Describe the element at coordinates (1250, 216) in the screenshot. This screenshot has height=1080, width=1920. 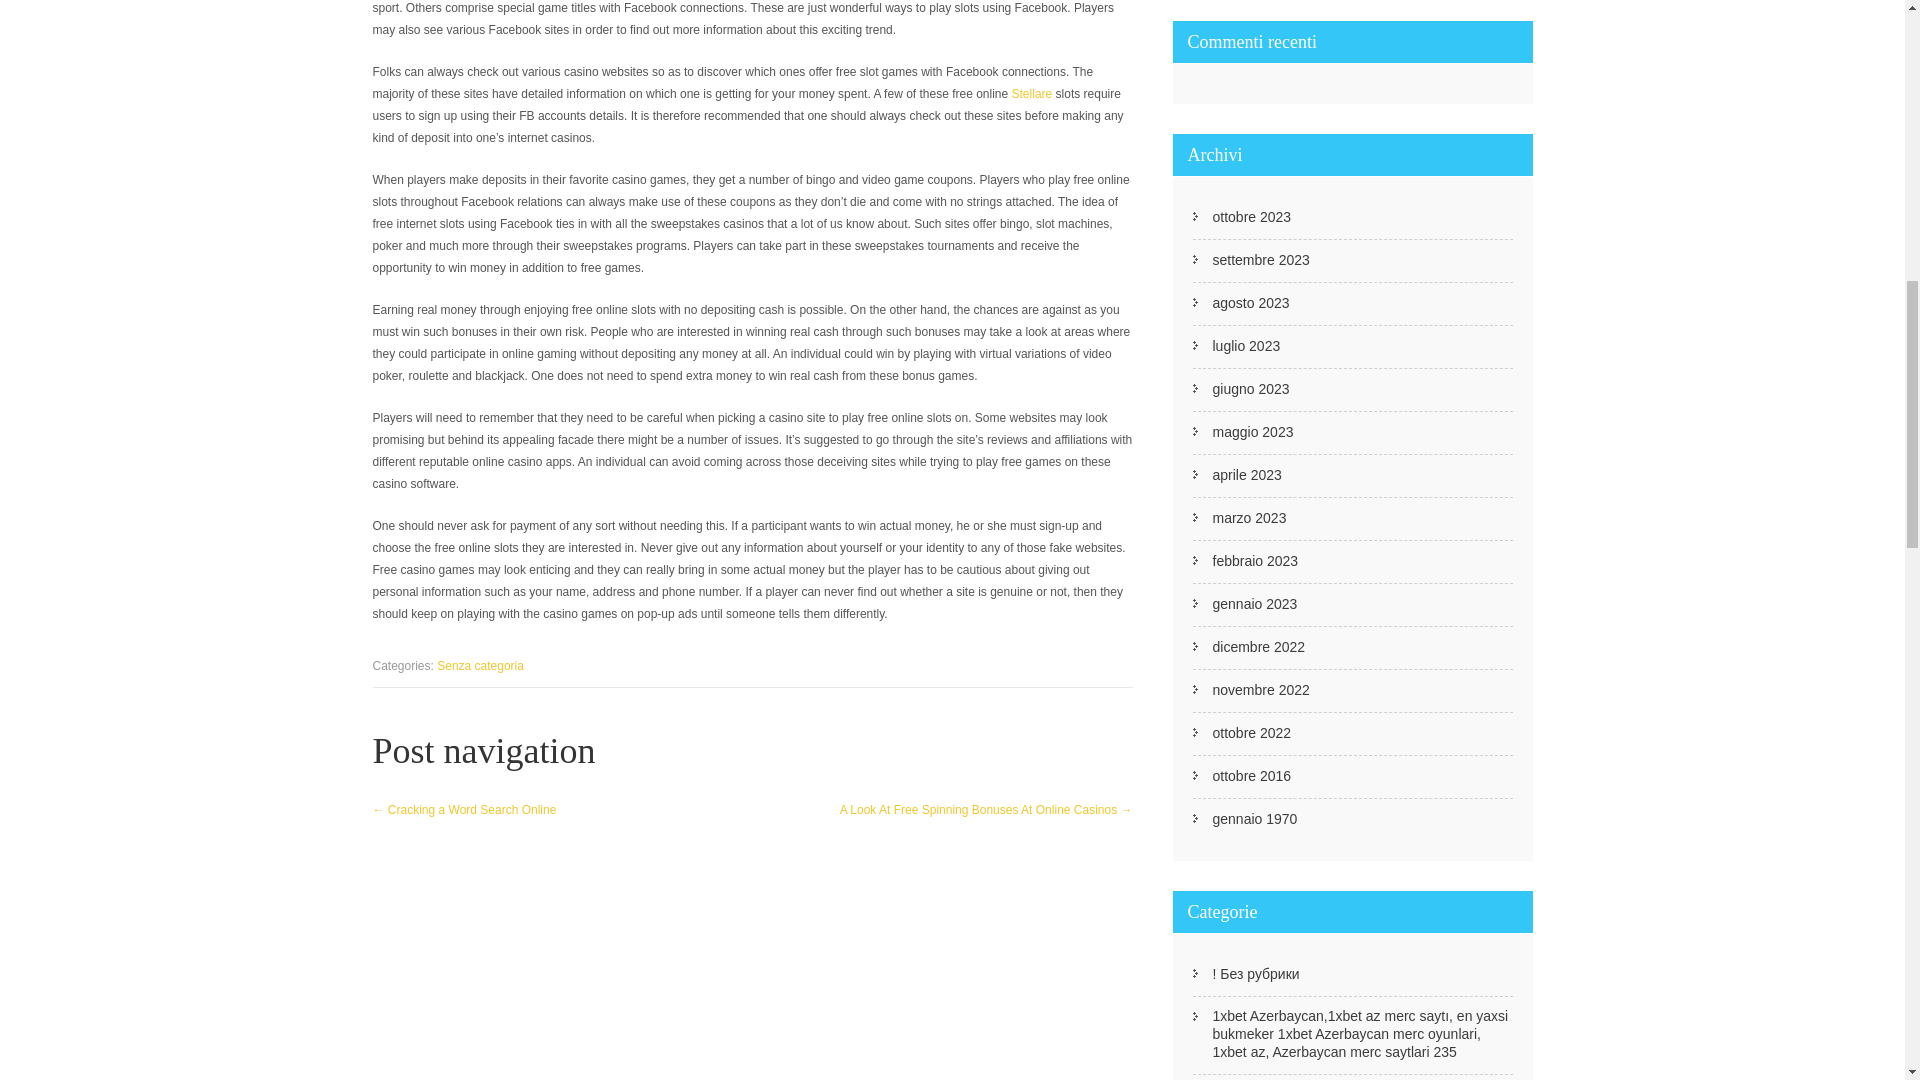
I see `ottobre 2023` at that location.